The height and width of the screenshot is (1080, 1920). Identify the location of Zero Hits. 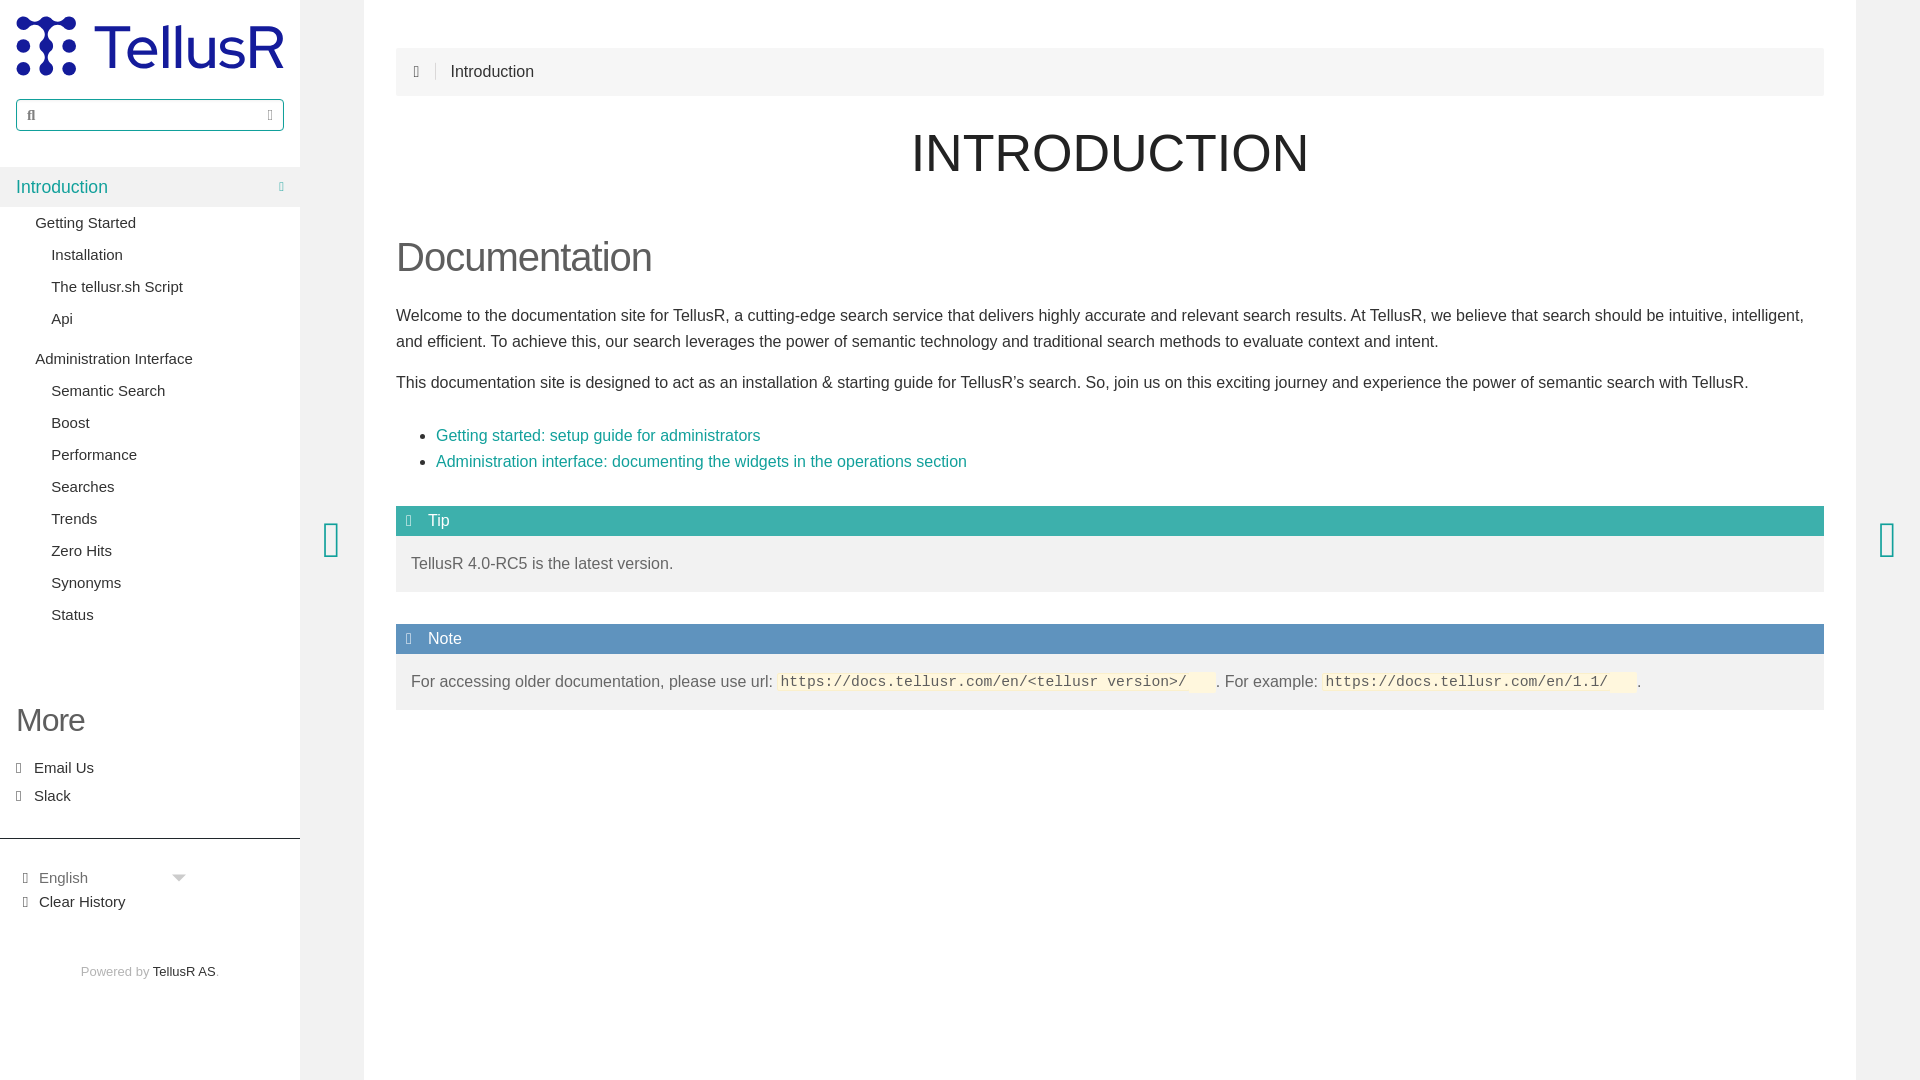
(166, 550).